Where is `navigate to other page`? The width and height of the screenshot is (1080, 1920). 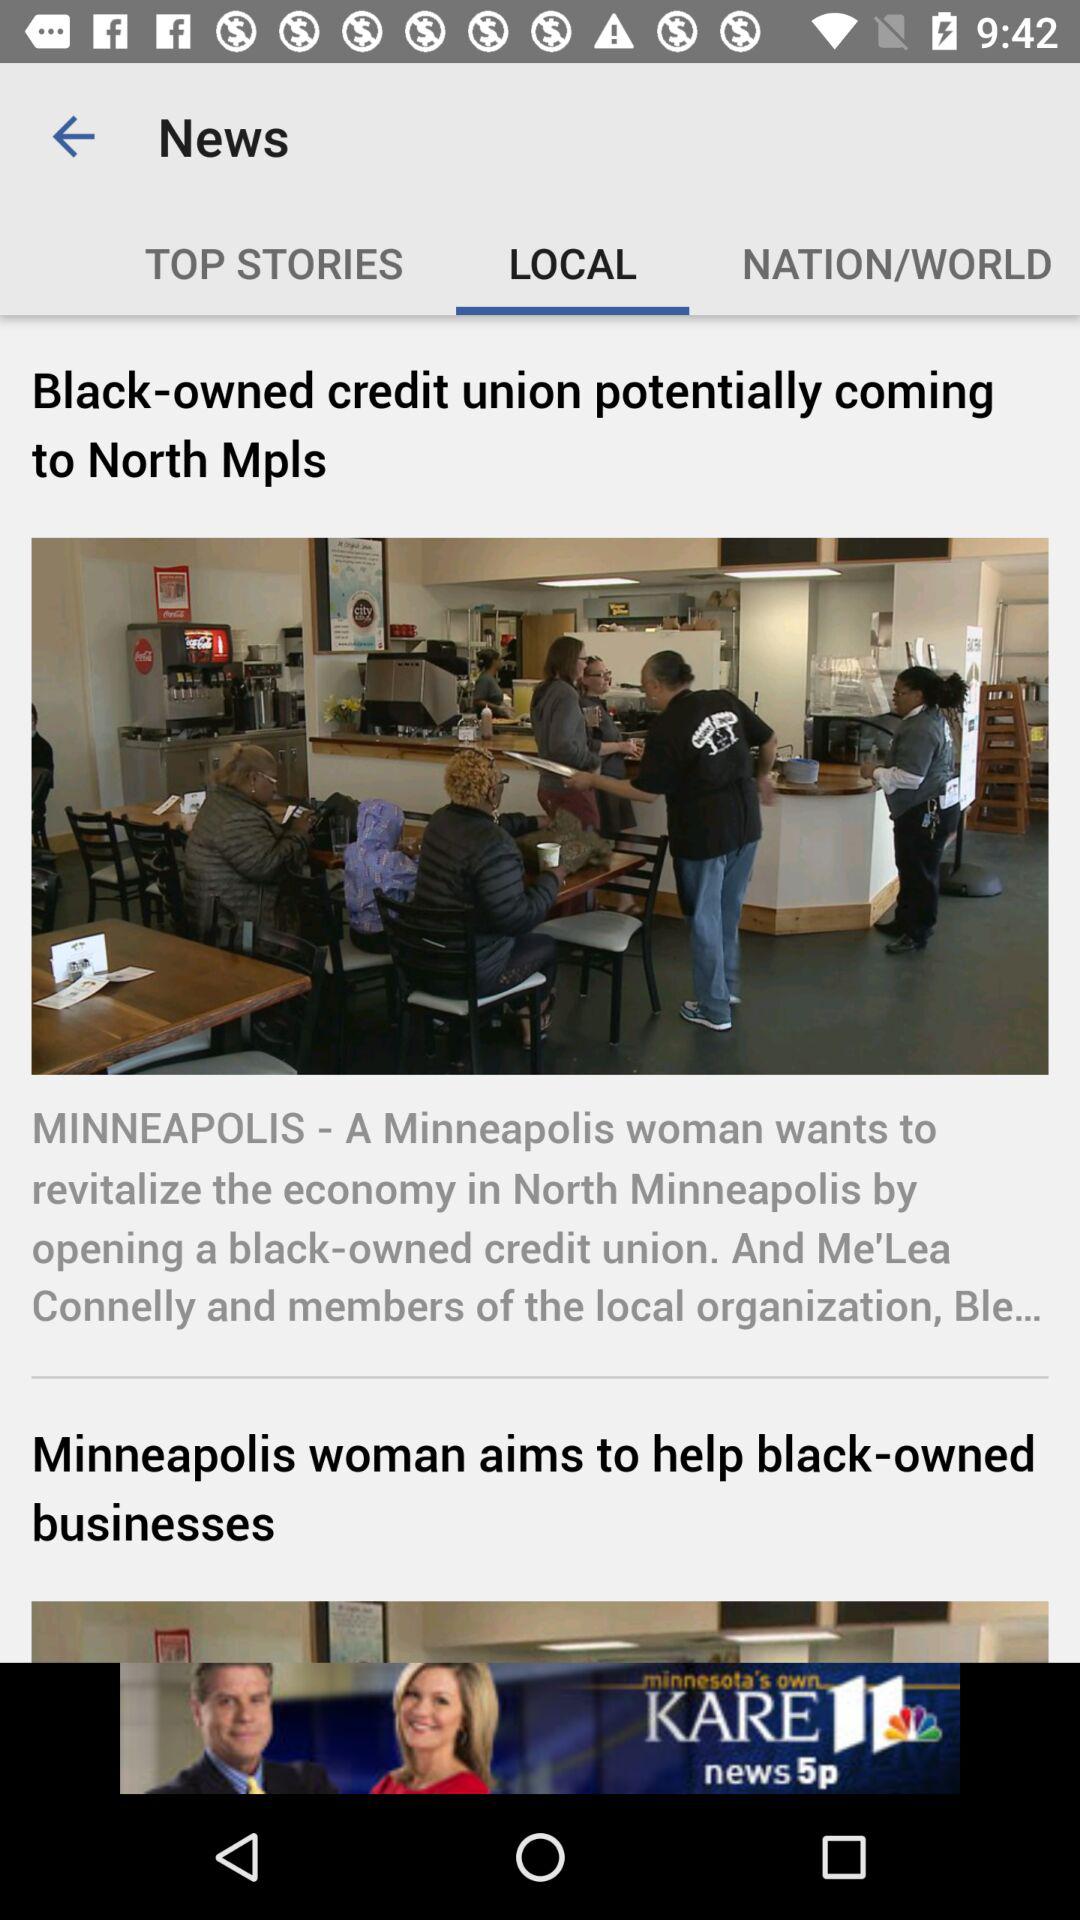 navigate to other page is located at coordinates (540, 1728).